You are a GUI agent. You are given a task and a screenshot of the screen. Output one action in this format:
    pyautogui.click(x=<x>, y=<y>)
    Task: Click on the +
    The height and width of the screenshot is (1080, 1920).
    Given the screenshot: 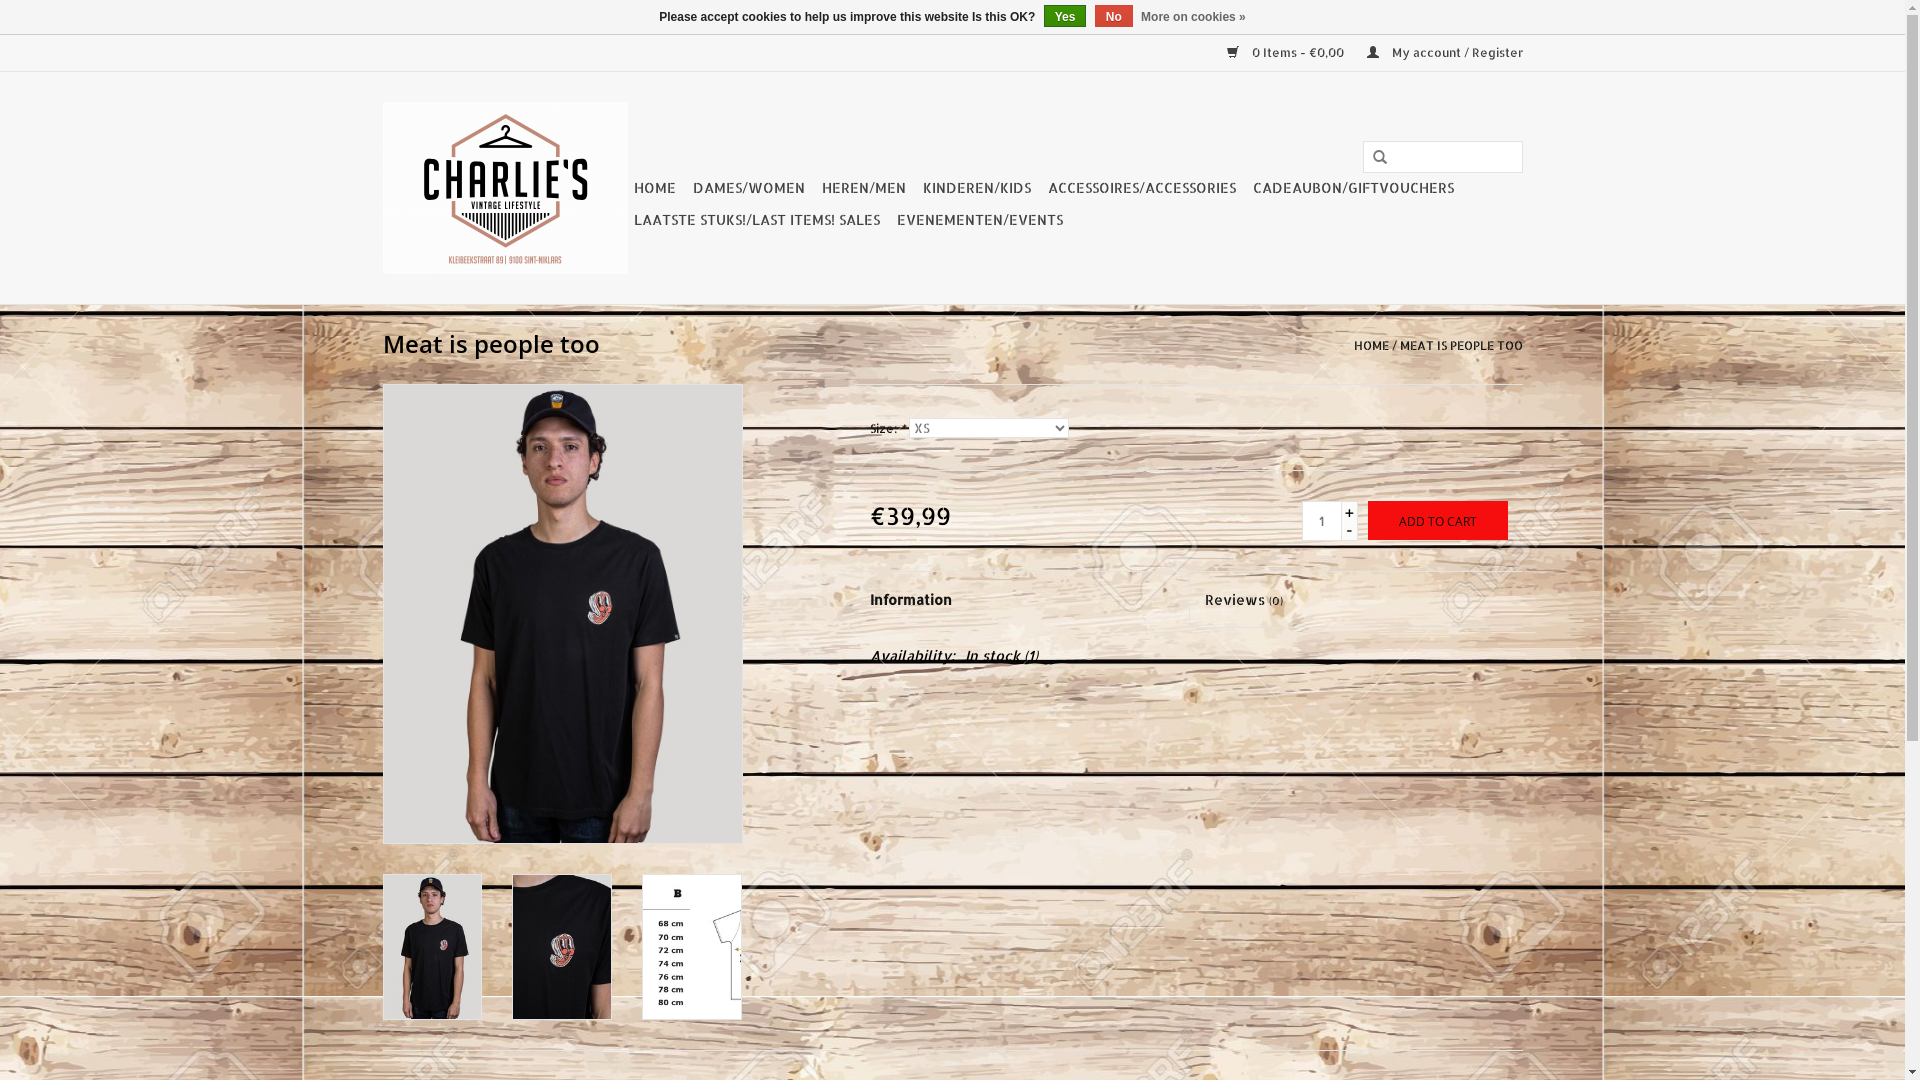 What is the action you would take?
    pyautogui.click(x=1350, y=511)
    